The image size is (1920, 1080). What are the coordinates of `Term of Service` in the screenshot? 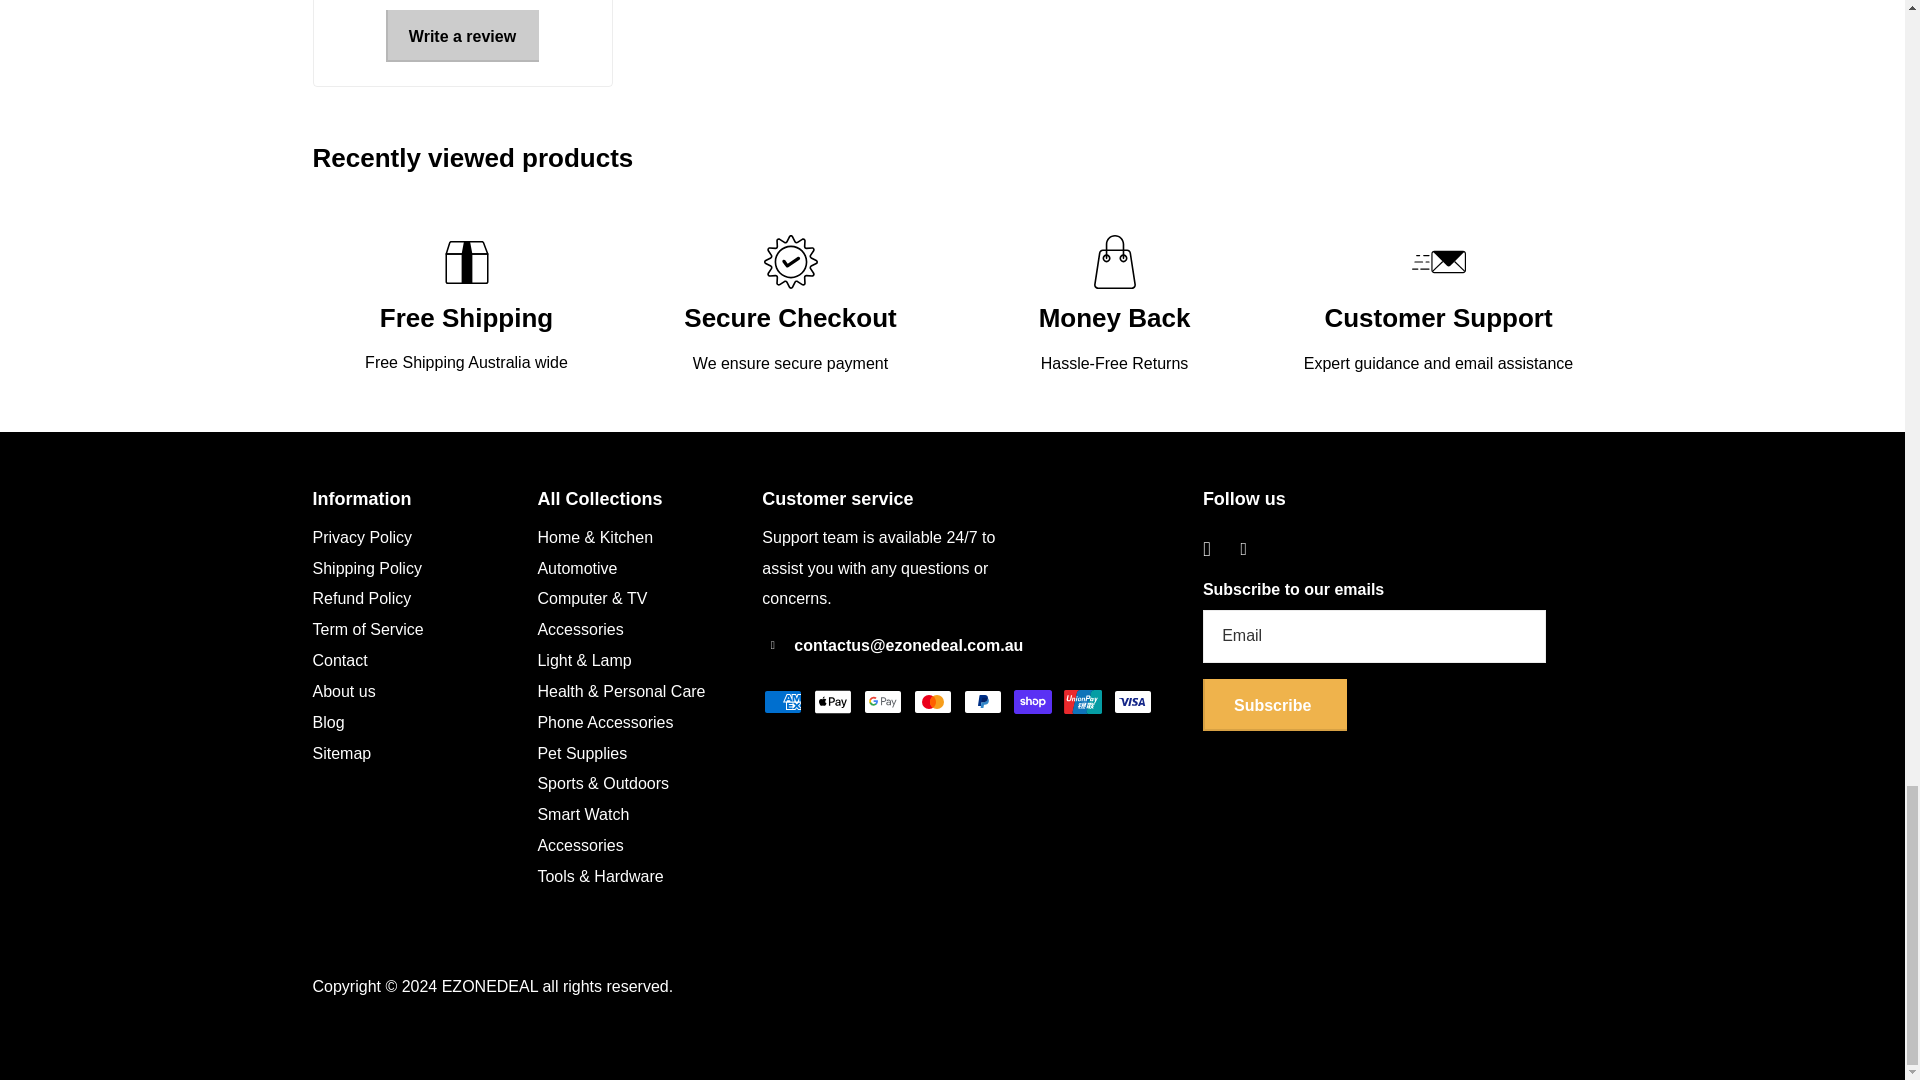 It's located at (366, 630).